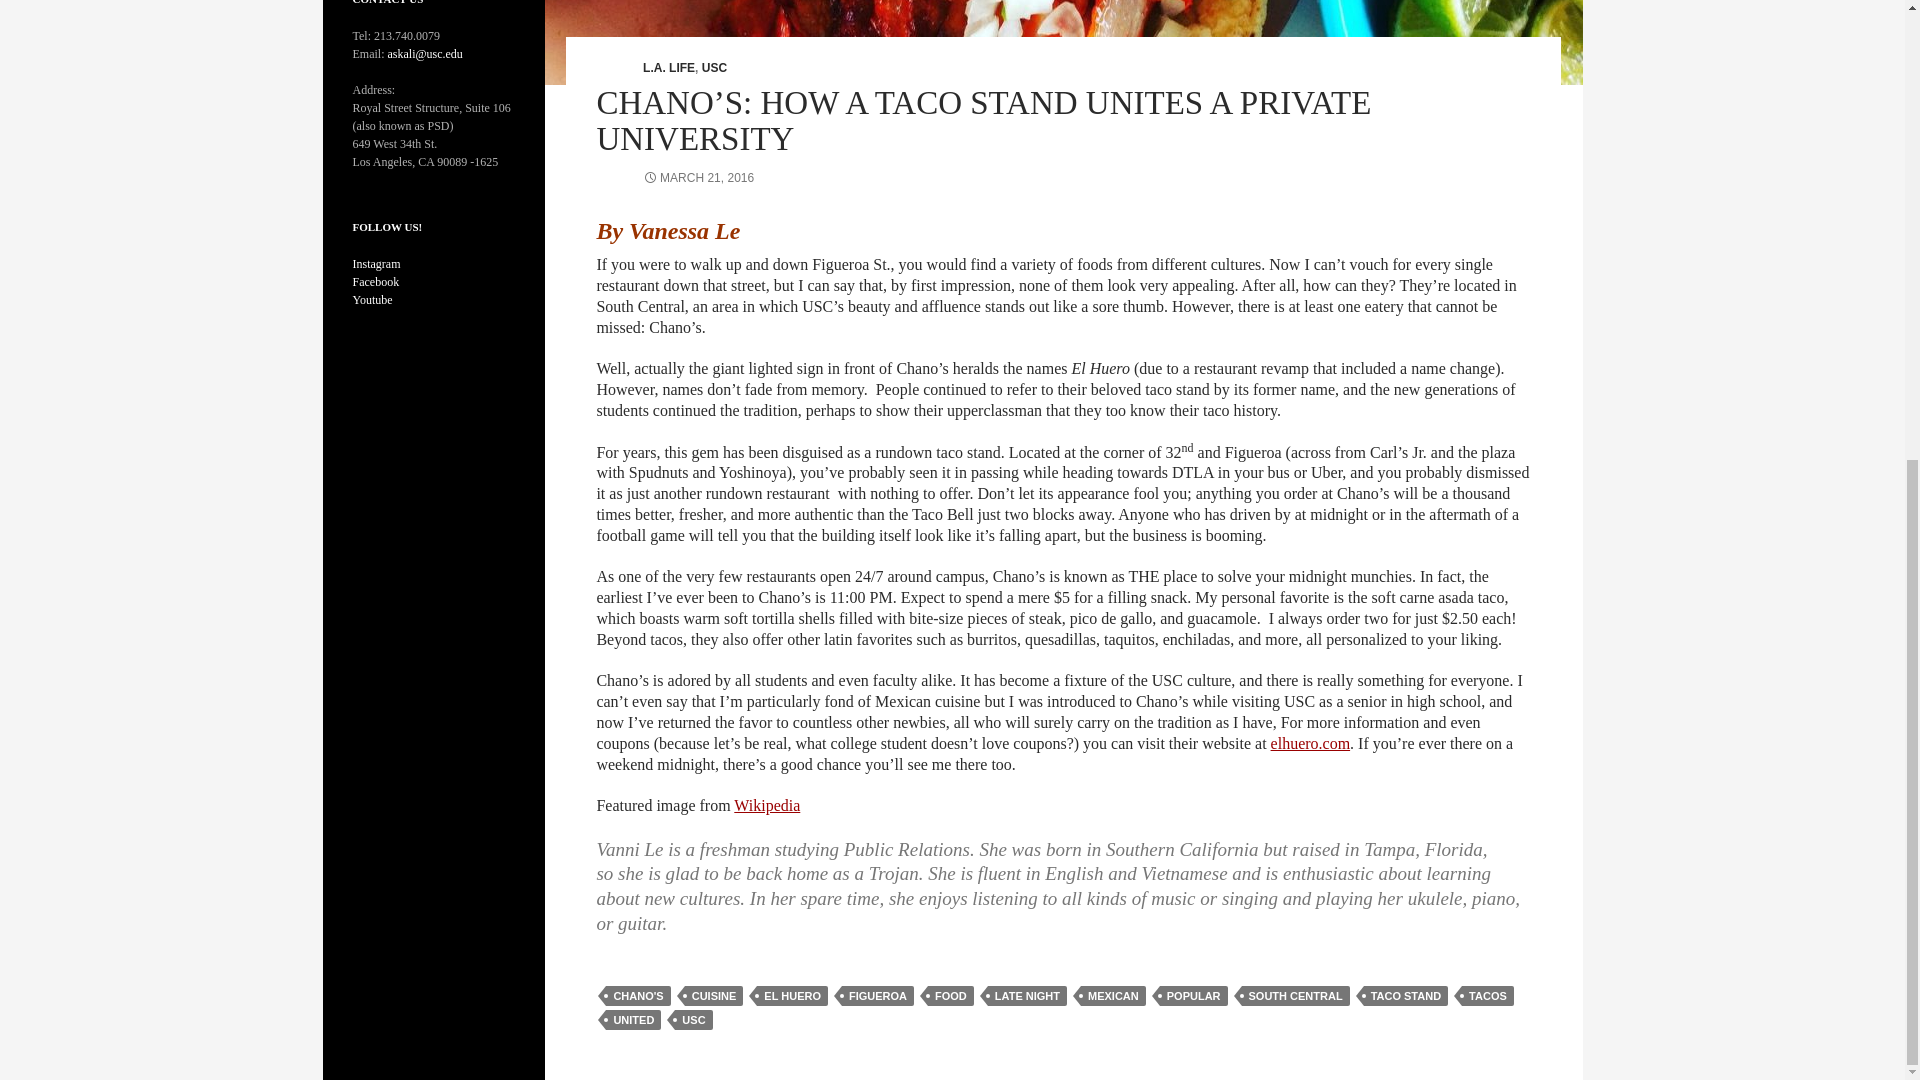 This screenshot has width=1920, height=1080. I want to click on Wikipedia, so click(766, 806).